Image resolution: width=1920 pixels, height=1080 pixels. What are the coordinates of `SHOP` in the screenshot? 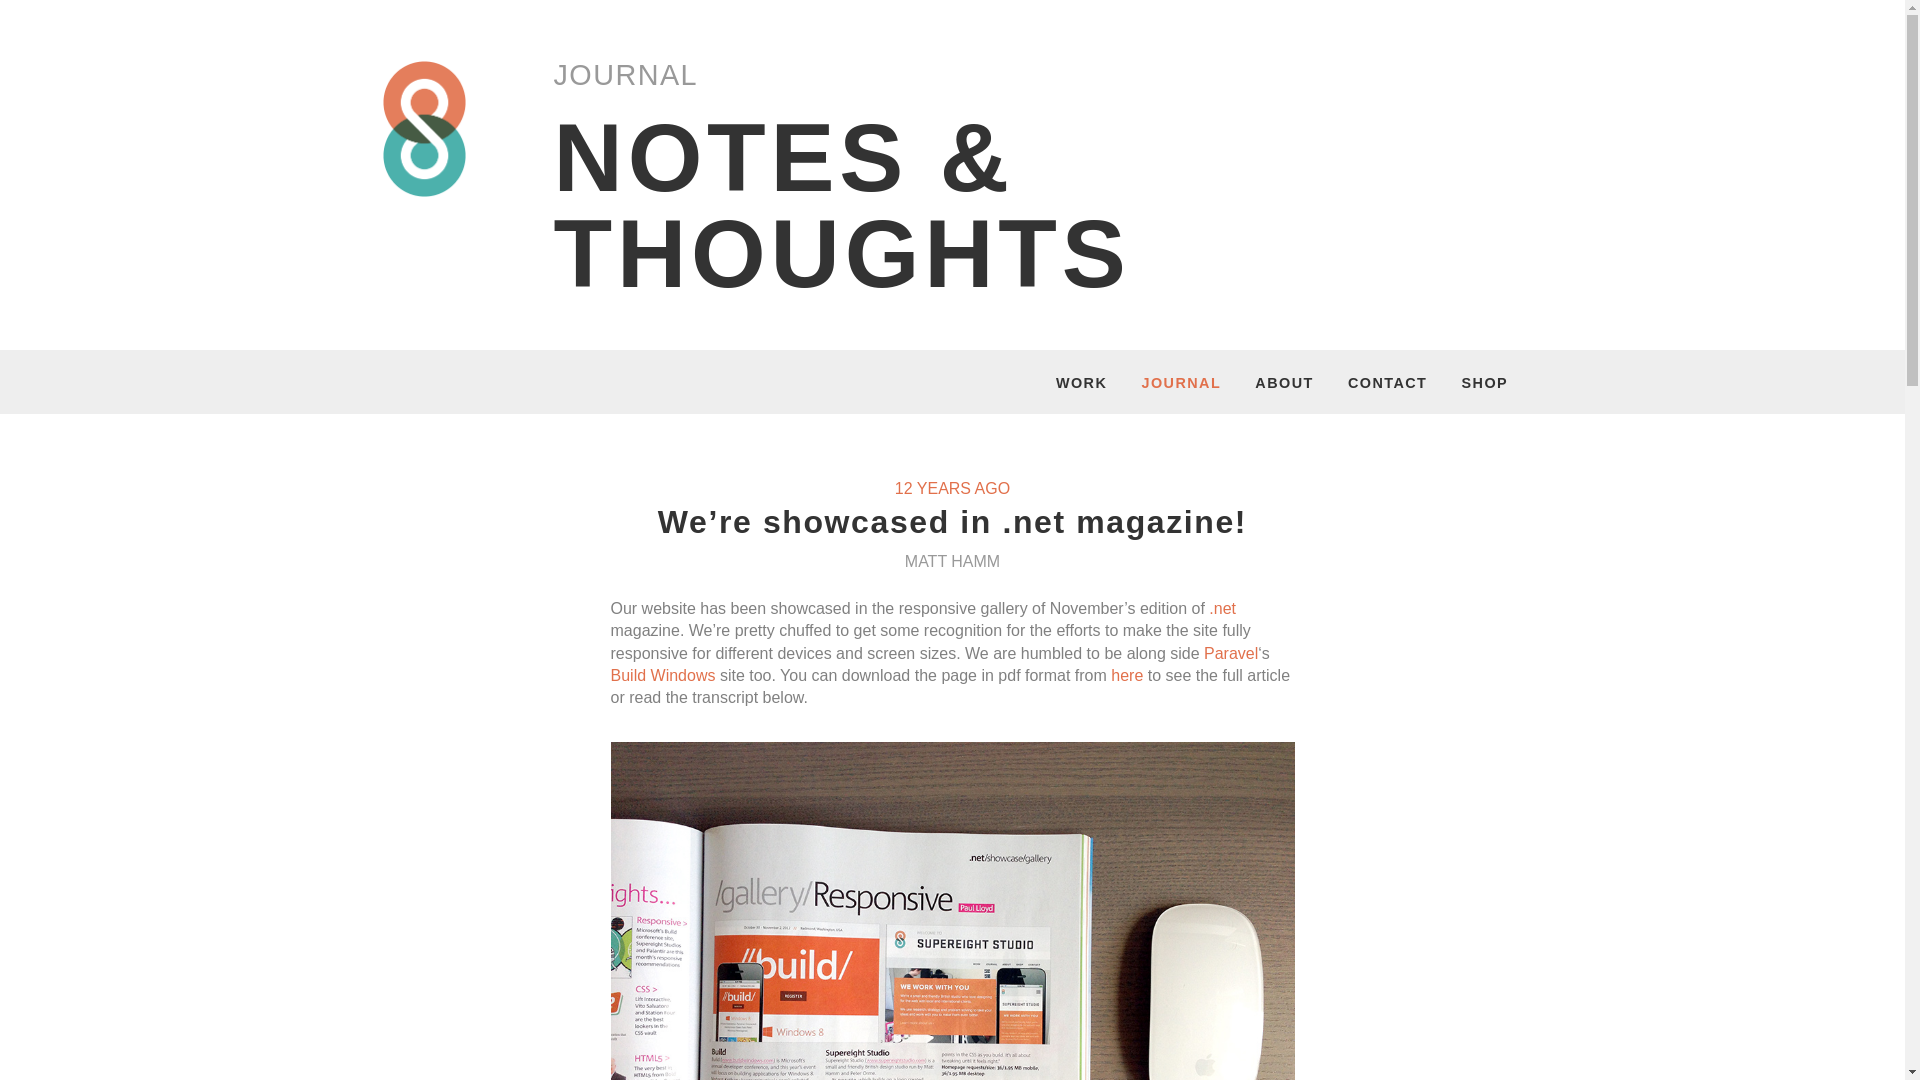 It's located at (1485, 385).